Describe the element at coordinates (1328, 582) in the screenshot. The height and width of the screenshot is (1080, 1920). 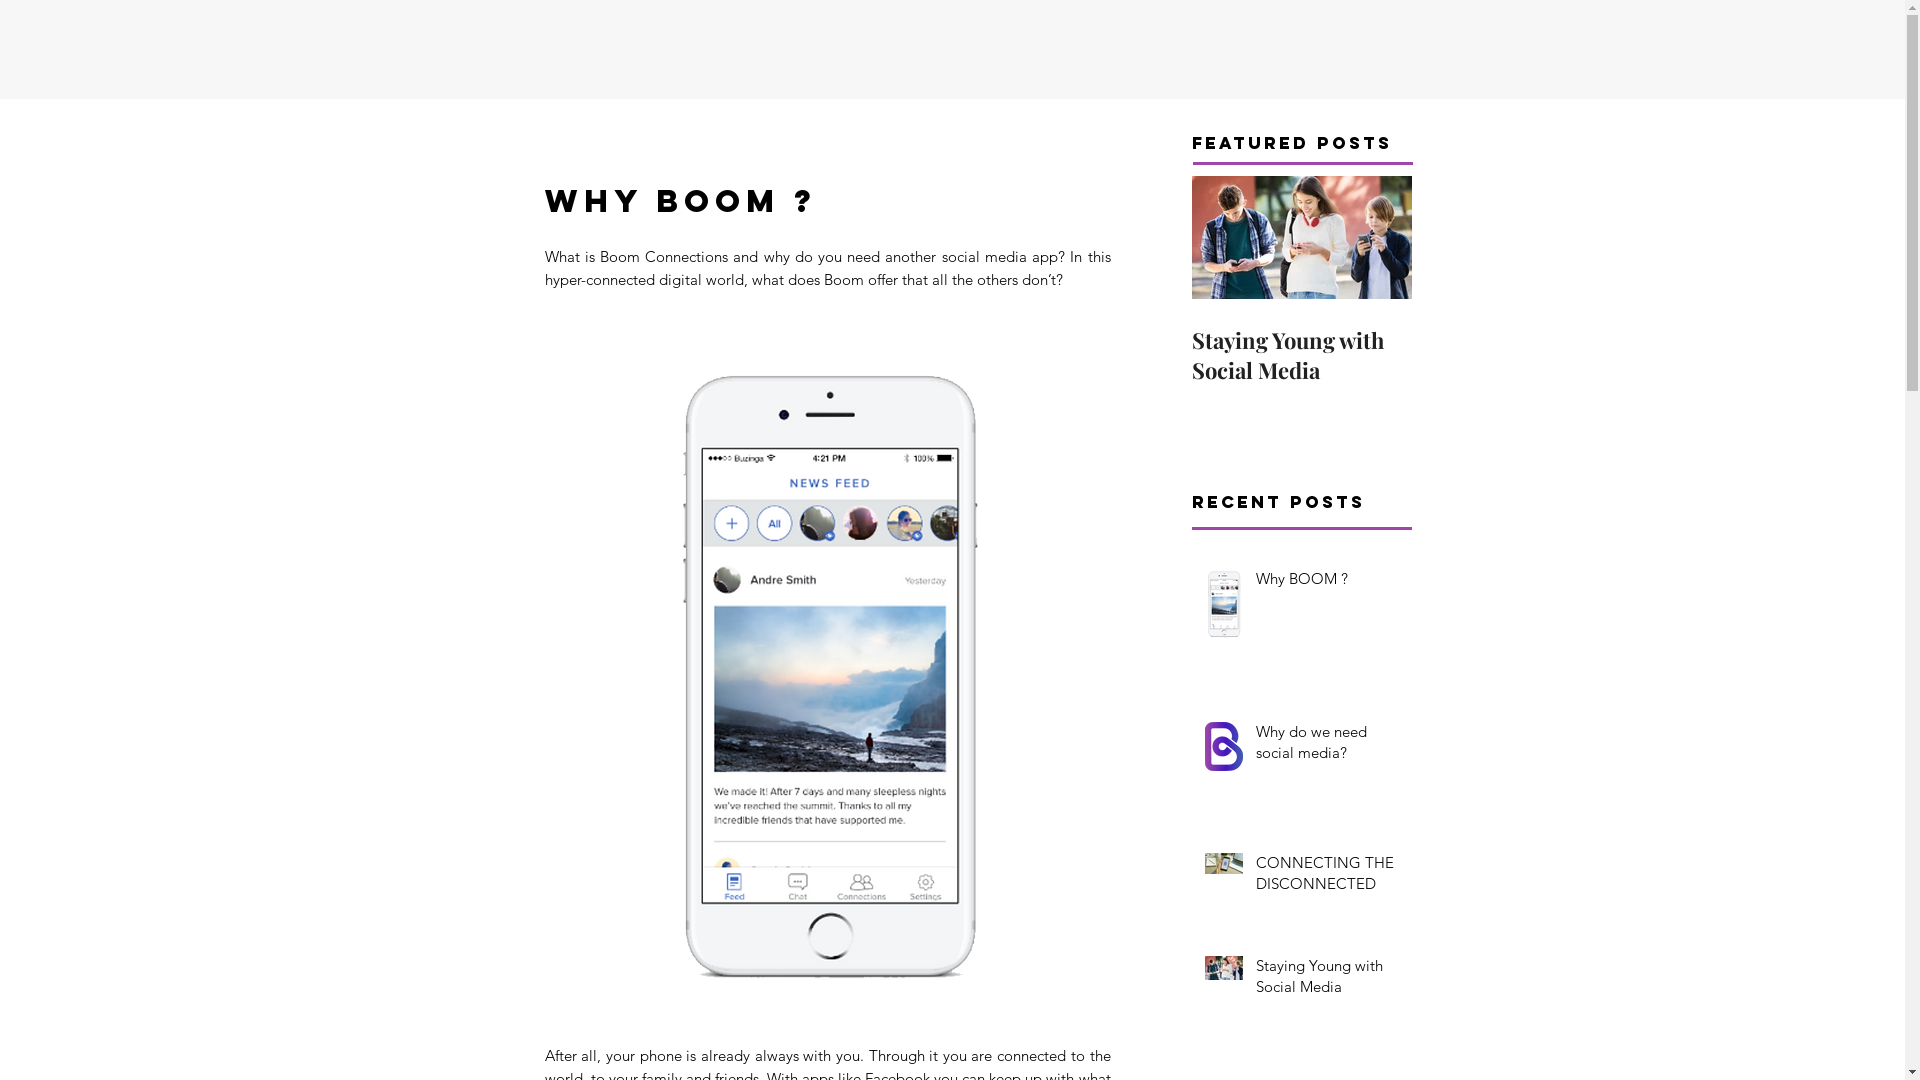
I see `Why BOOM ?` at that location.